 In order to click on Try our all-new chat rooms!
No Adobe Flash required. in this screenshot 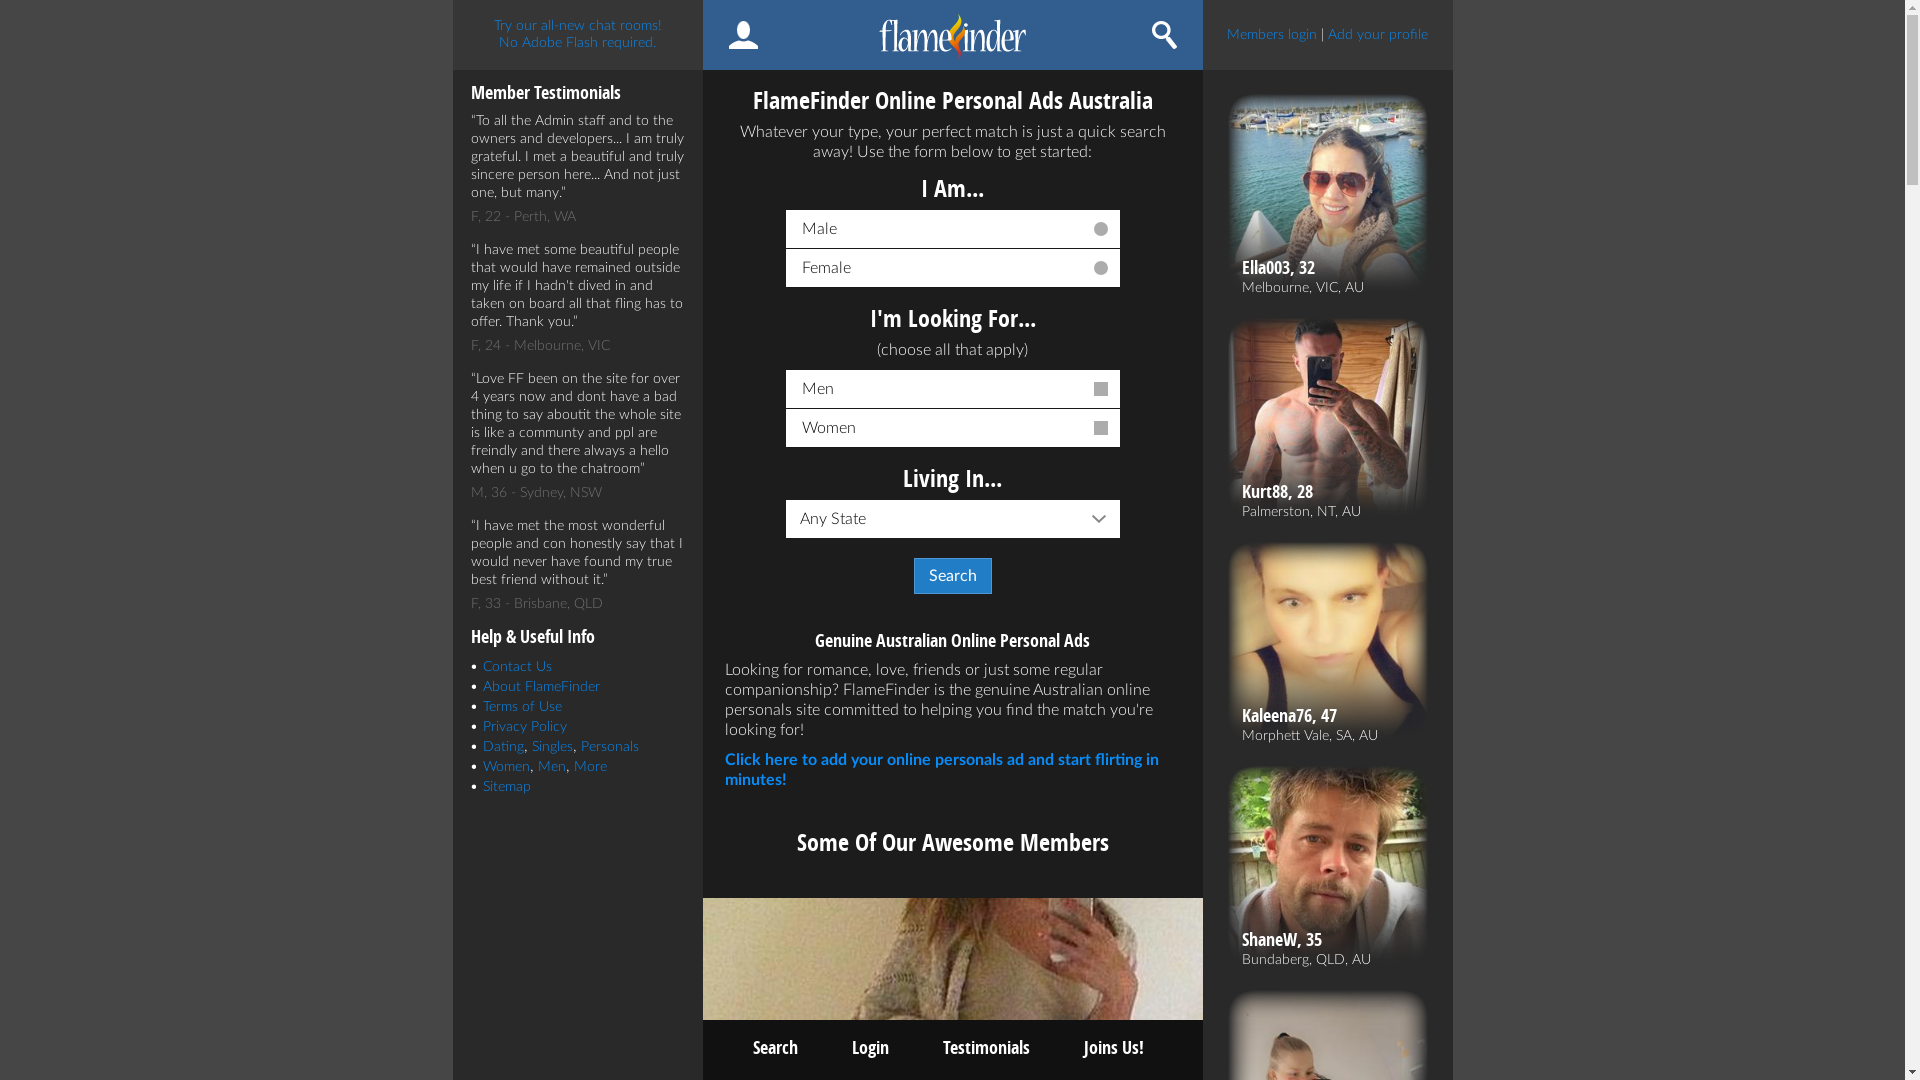, I will do `click(577, 35)`.